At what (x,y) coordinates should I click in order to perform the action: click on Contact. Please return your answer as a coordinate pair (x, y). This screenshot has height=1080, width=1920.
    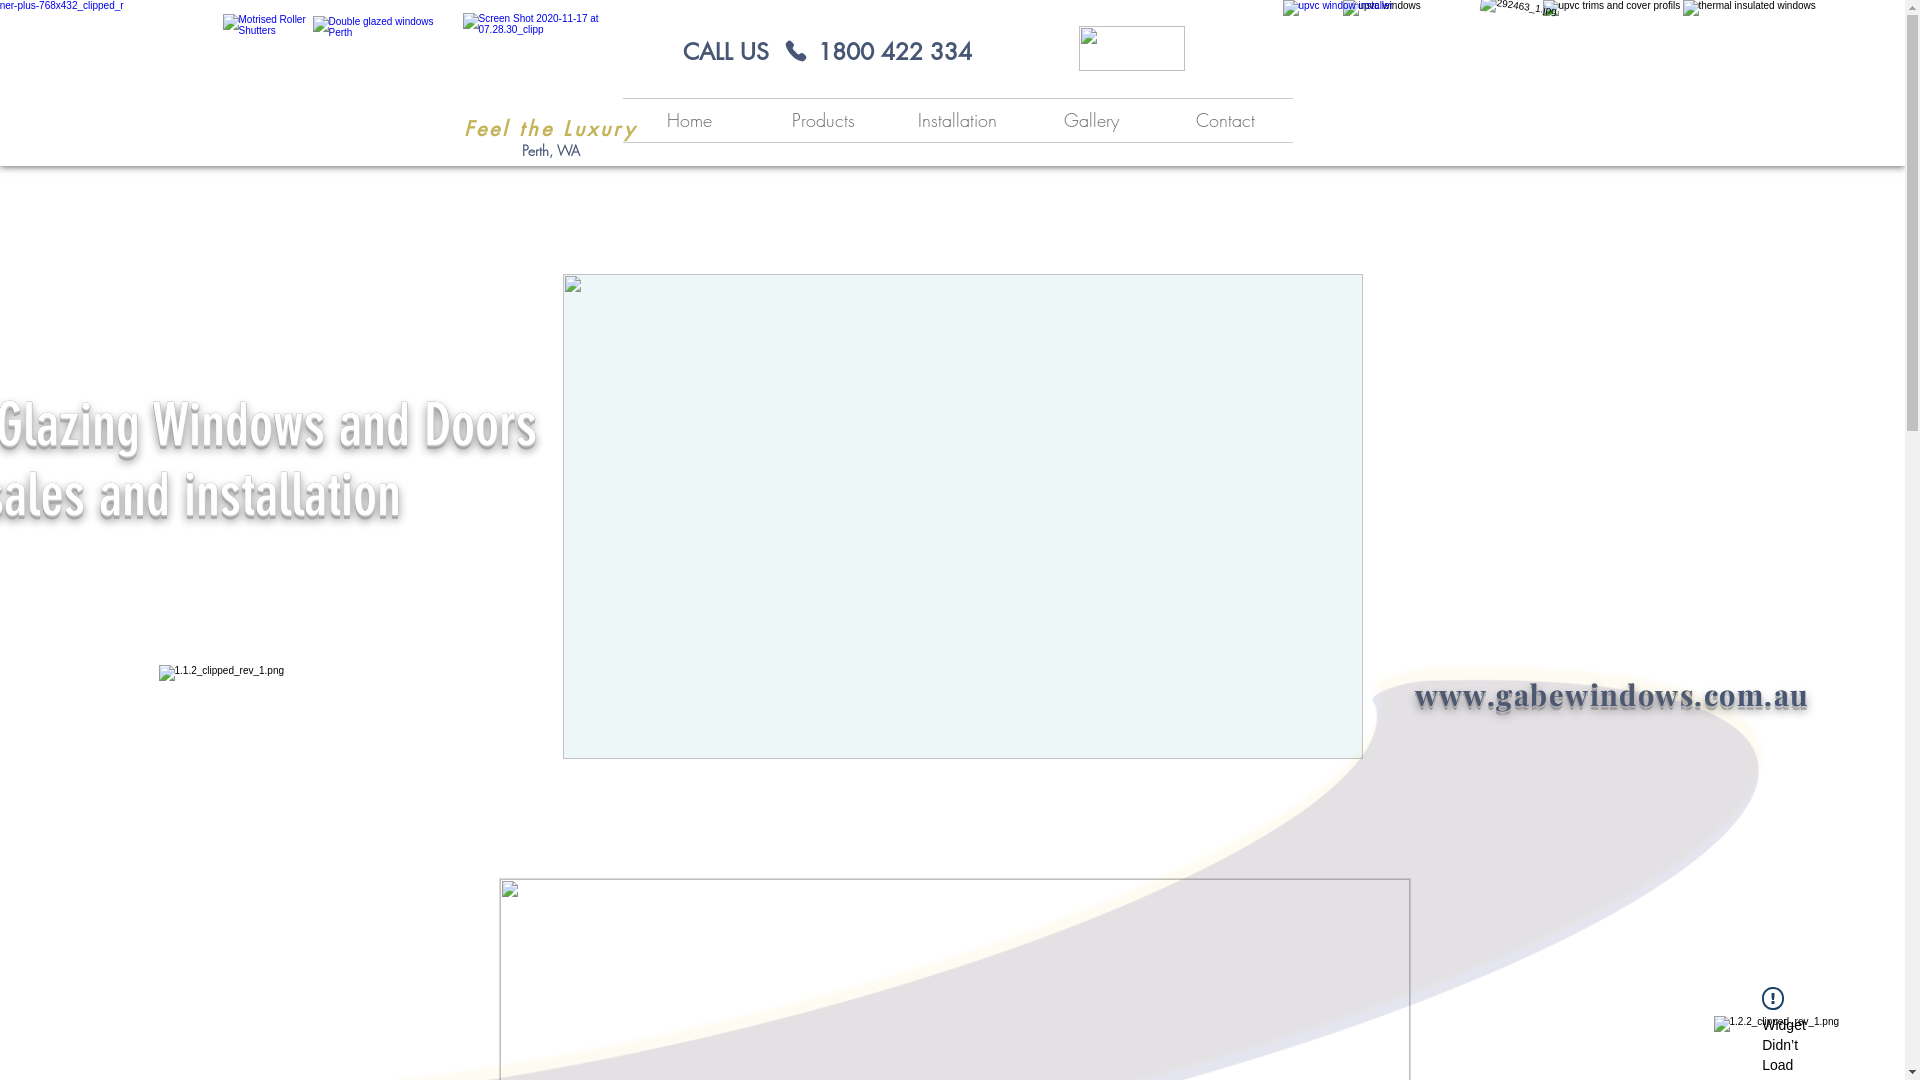
    Looking at the image, I should click on (1225, 120).